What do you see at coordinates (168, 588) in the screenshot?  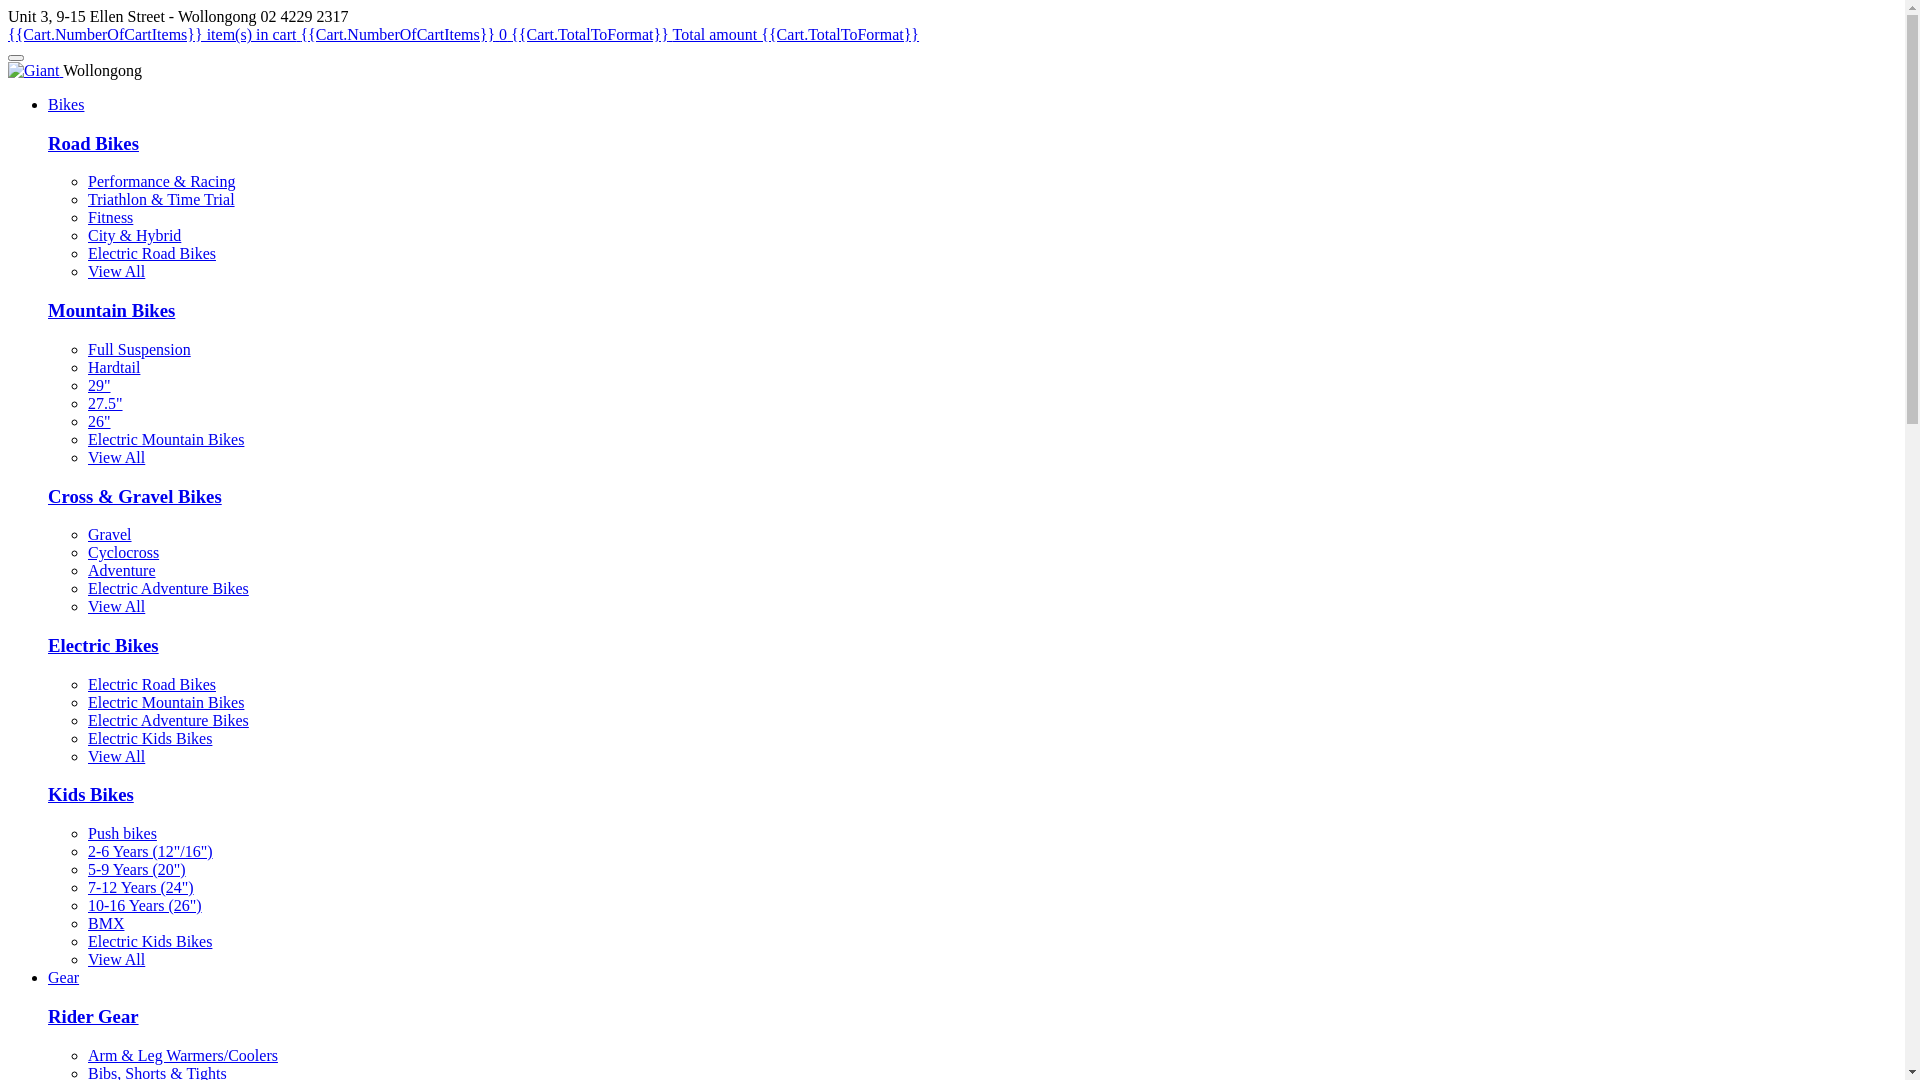 I see `Electric Adventure Bikes` at bounding box center [168, 588].